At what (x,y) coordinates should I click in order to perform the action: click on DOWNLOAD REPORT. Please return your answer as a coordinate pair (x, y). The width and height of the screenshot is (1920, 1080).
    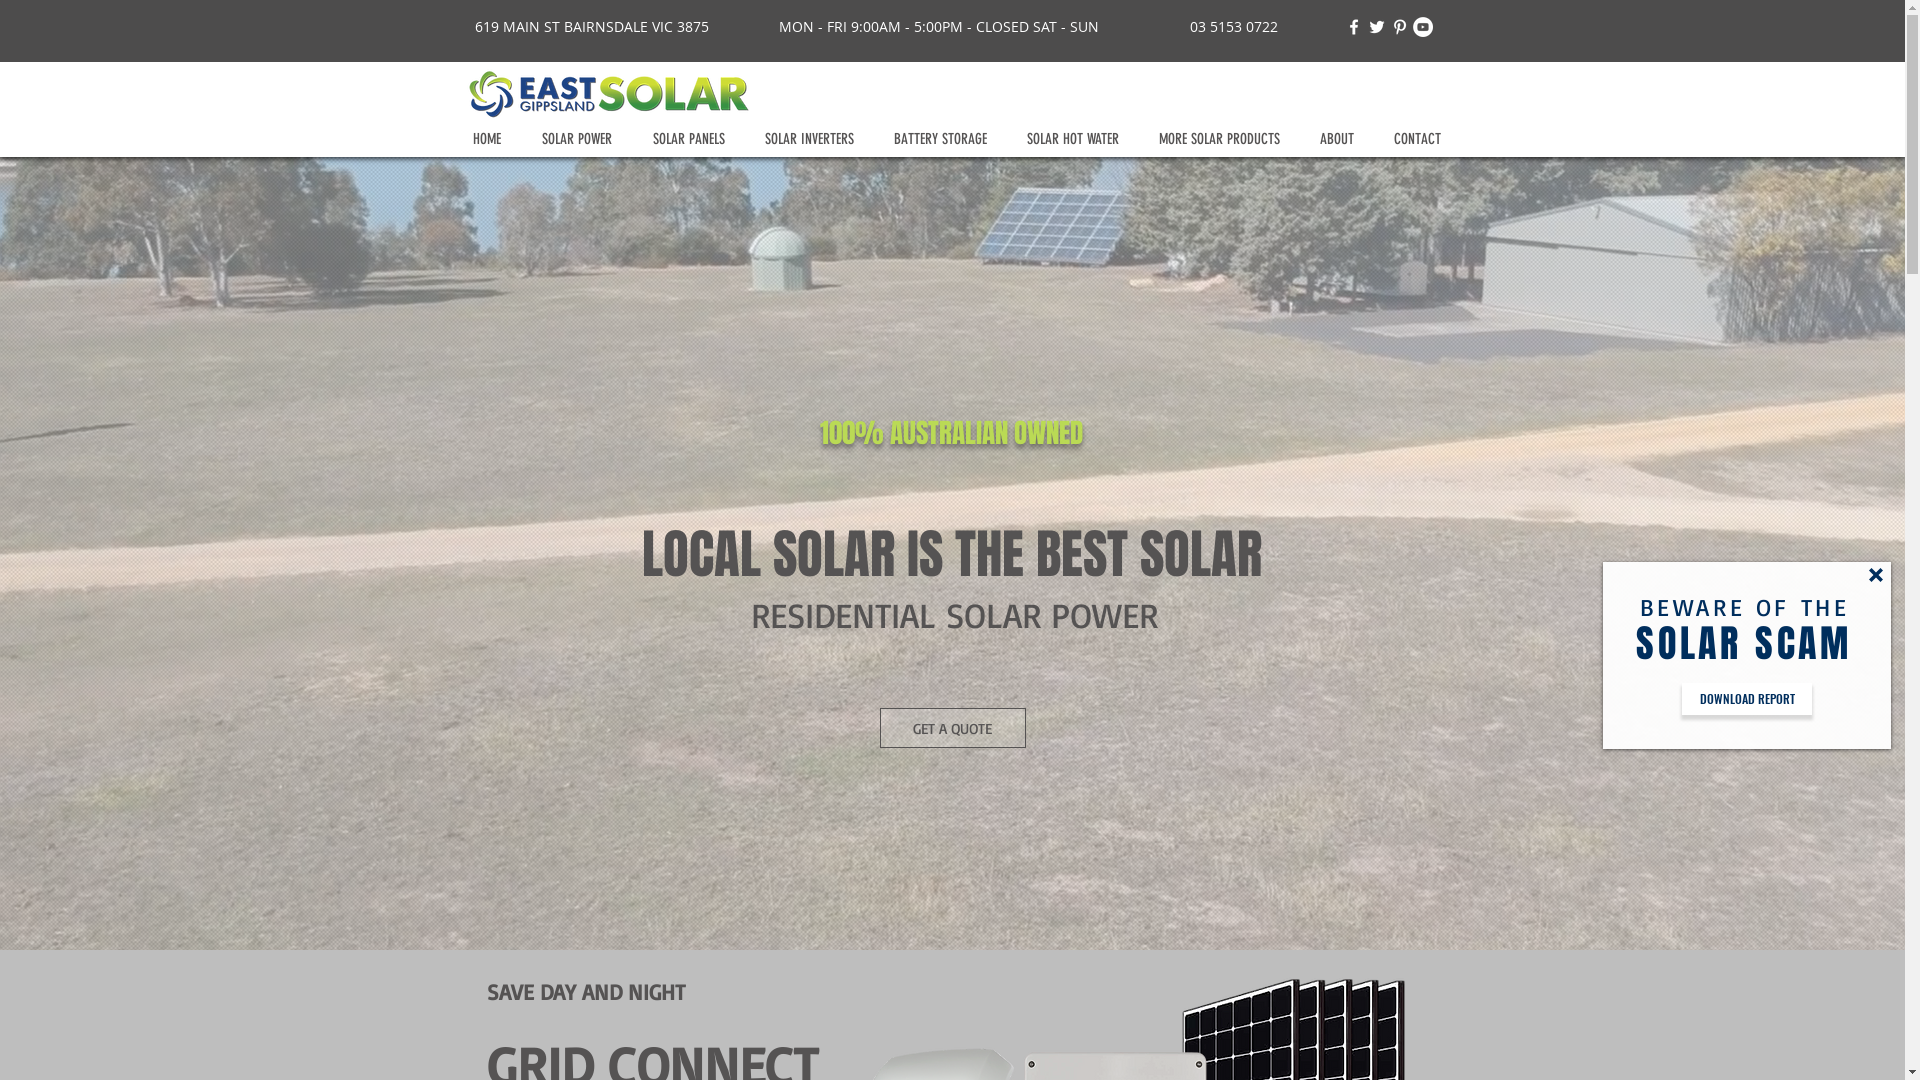
    Looking at the image, I should click on (1747, 699).